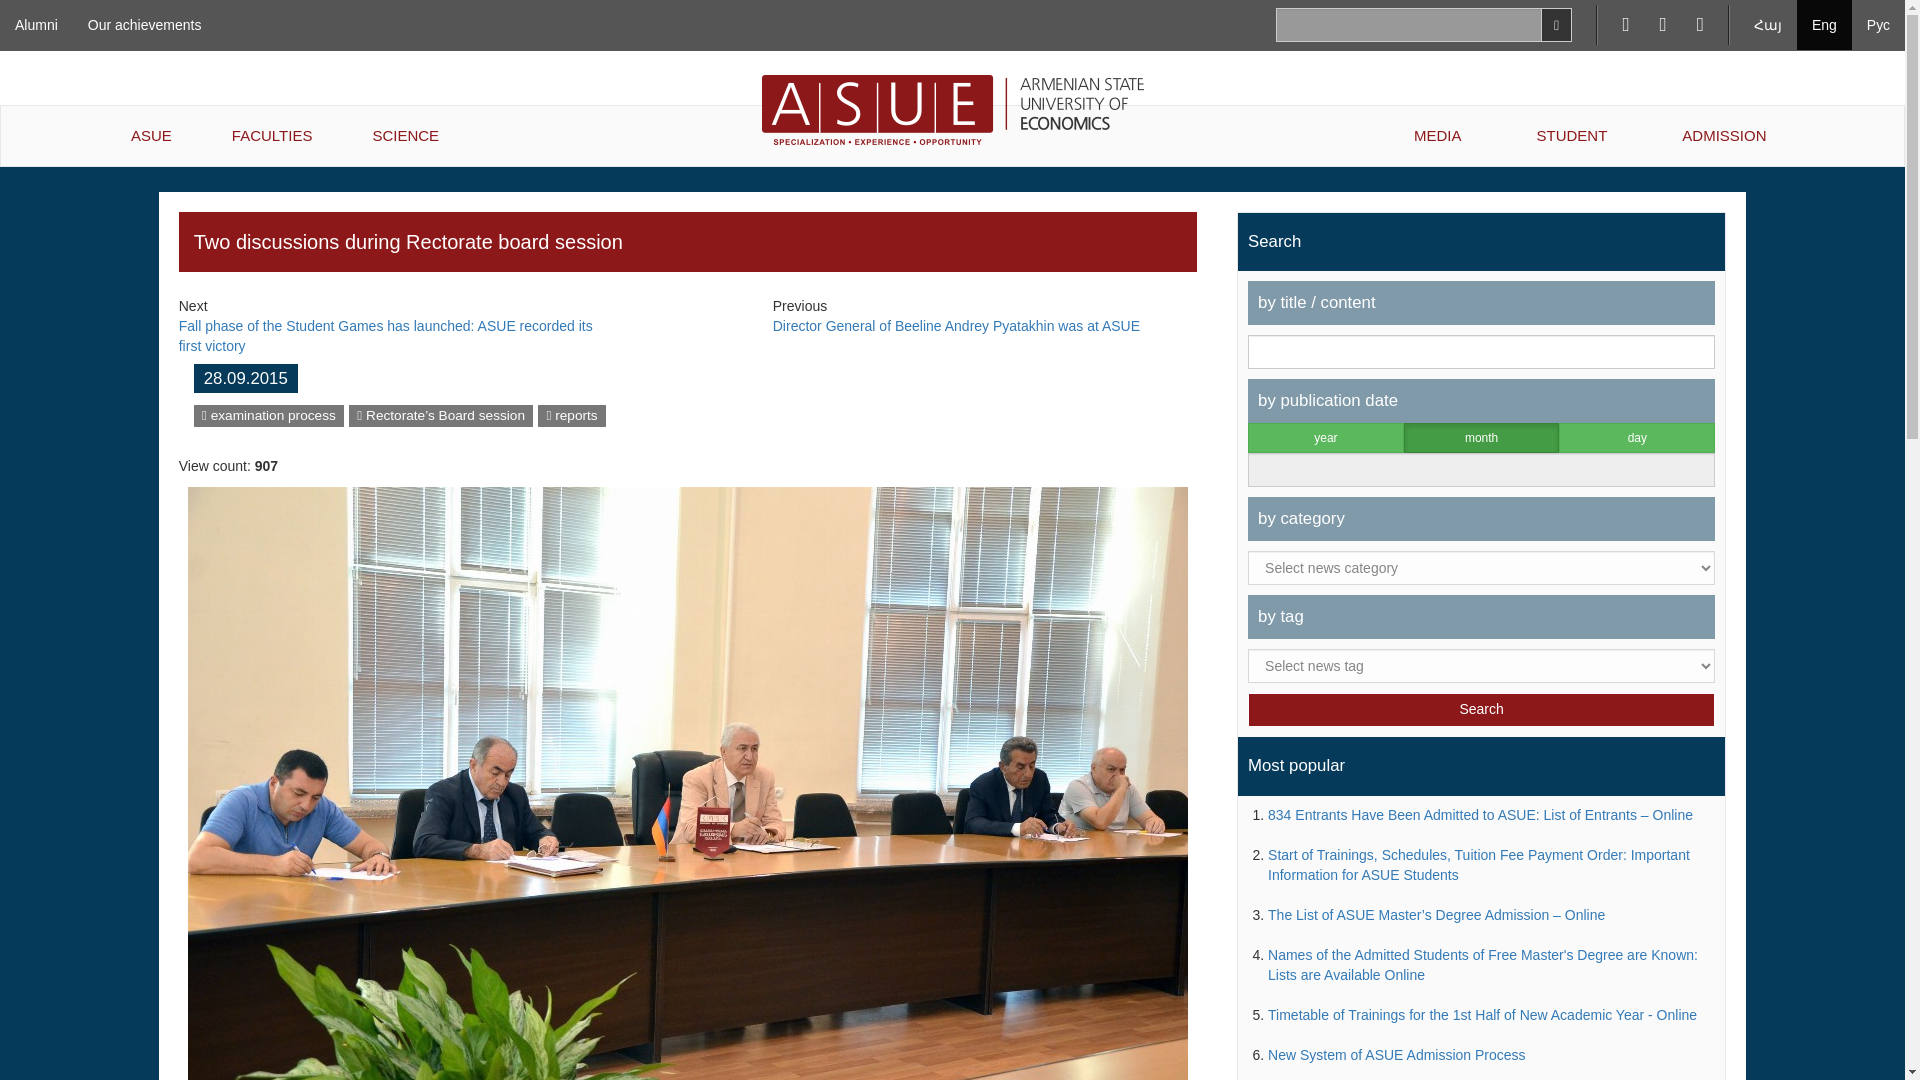 Image resolution: width=1920 pixels, height=1080 pixels. Describe the element at coordinates (440, 416) in the screenshot. I see `Website name` at that location.